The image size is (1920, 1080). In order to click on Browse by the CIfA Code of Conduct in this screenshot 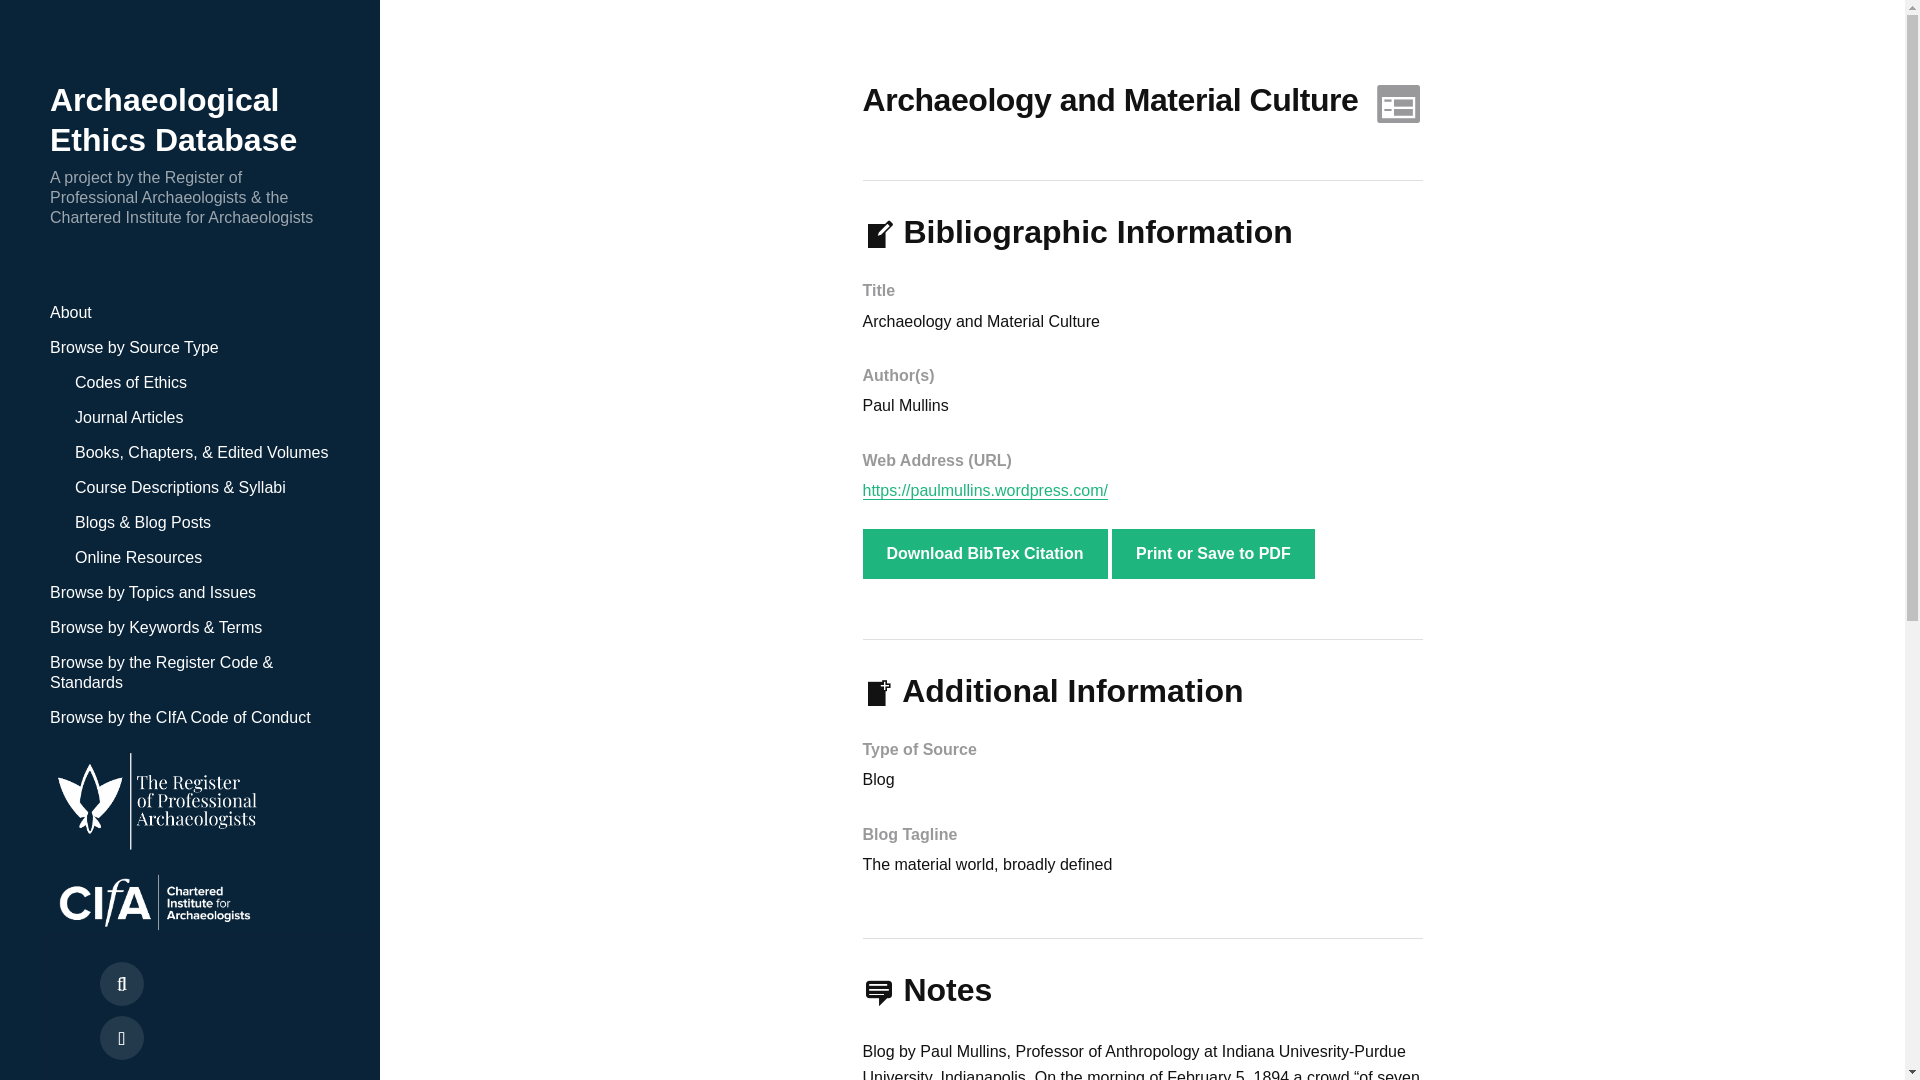, I will do `click(180, 717)`.